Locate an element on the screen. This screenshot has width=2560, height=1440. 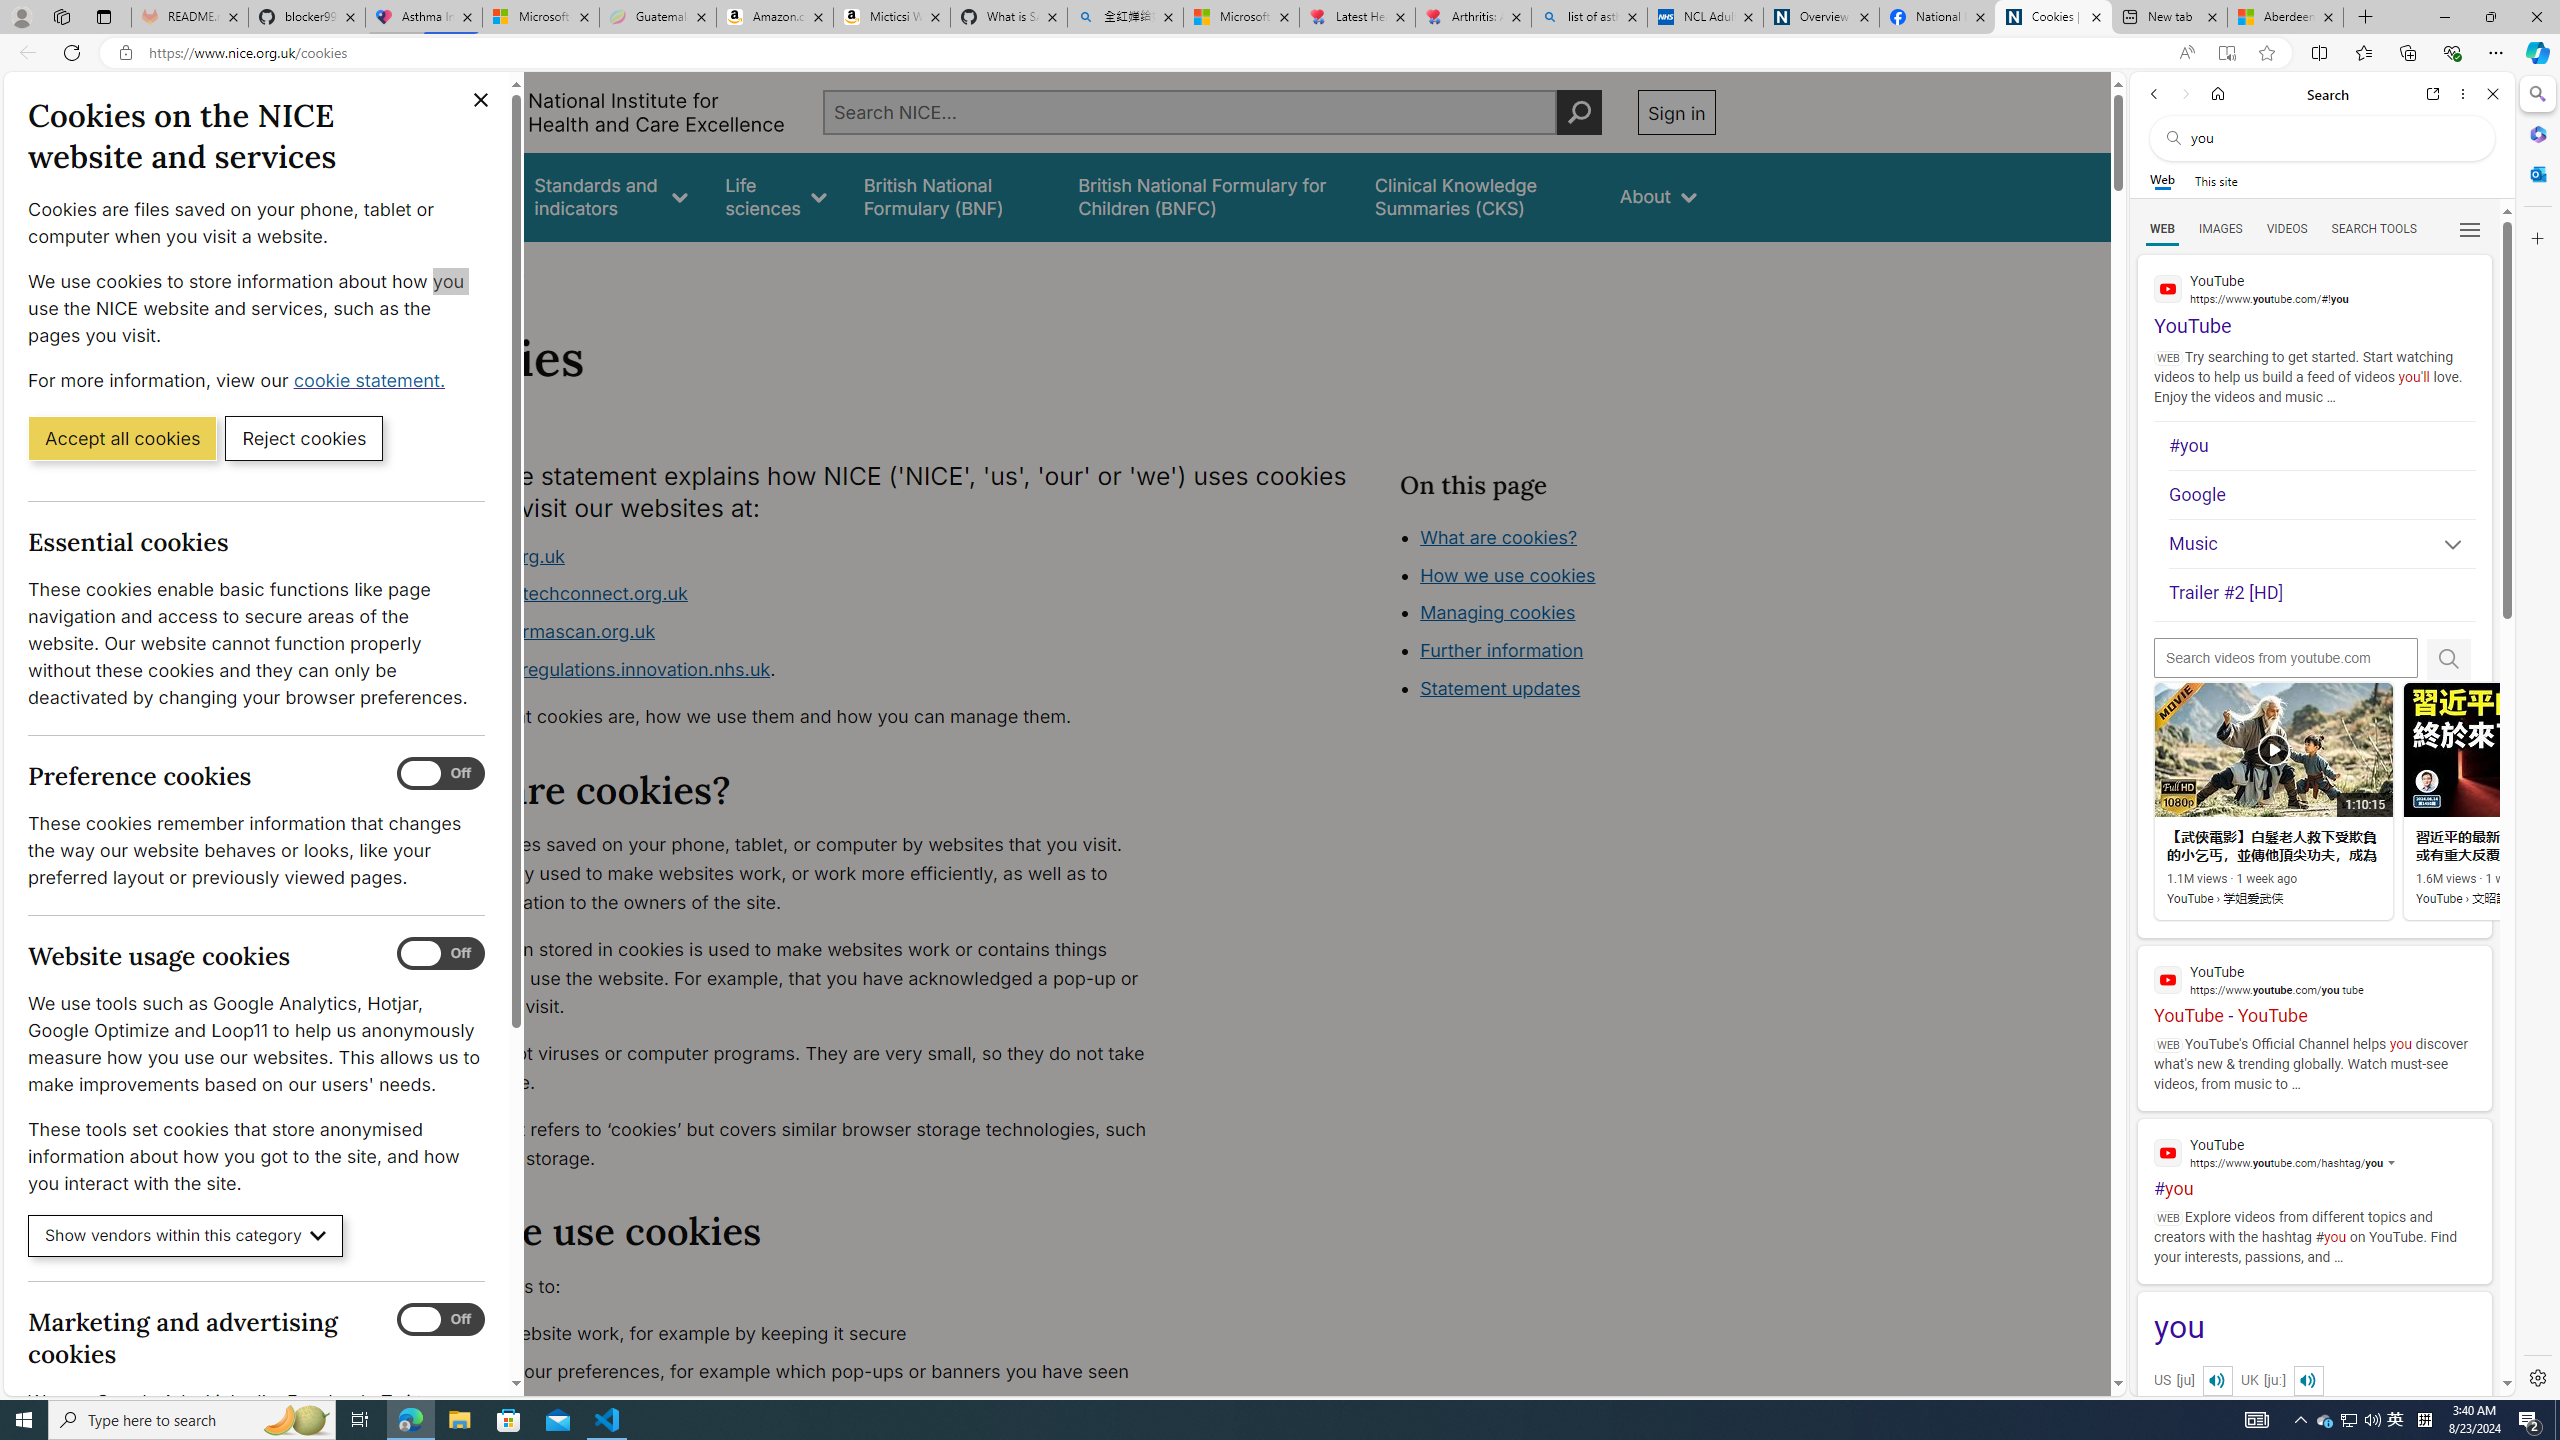
Home> is located at coordinates (434, 268).